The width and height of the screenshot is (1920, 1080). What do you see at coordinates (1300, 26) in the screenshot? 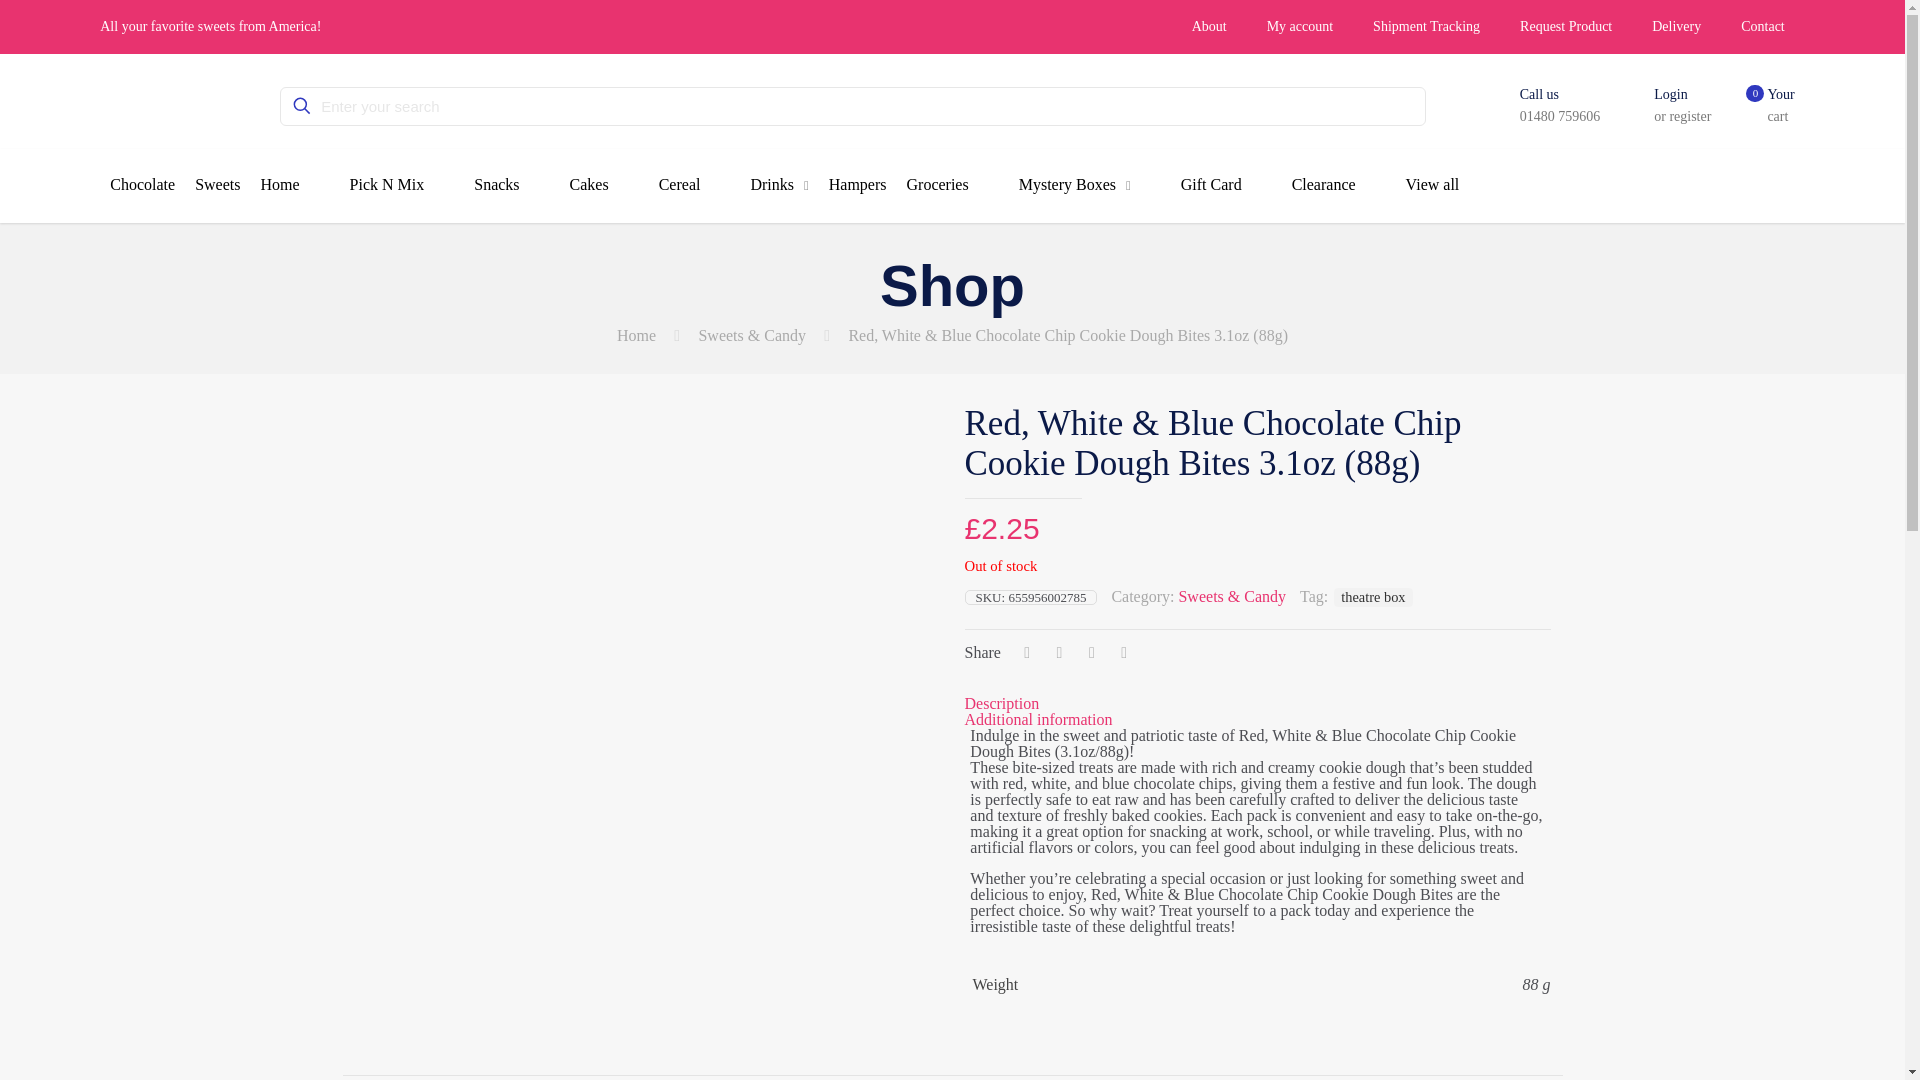
I see `My account` at bounding box center [1300, 26].